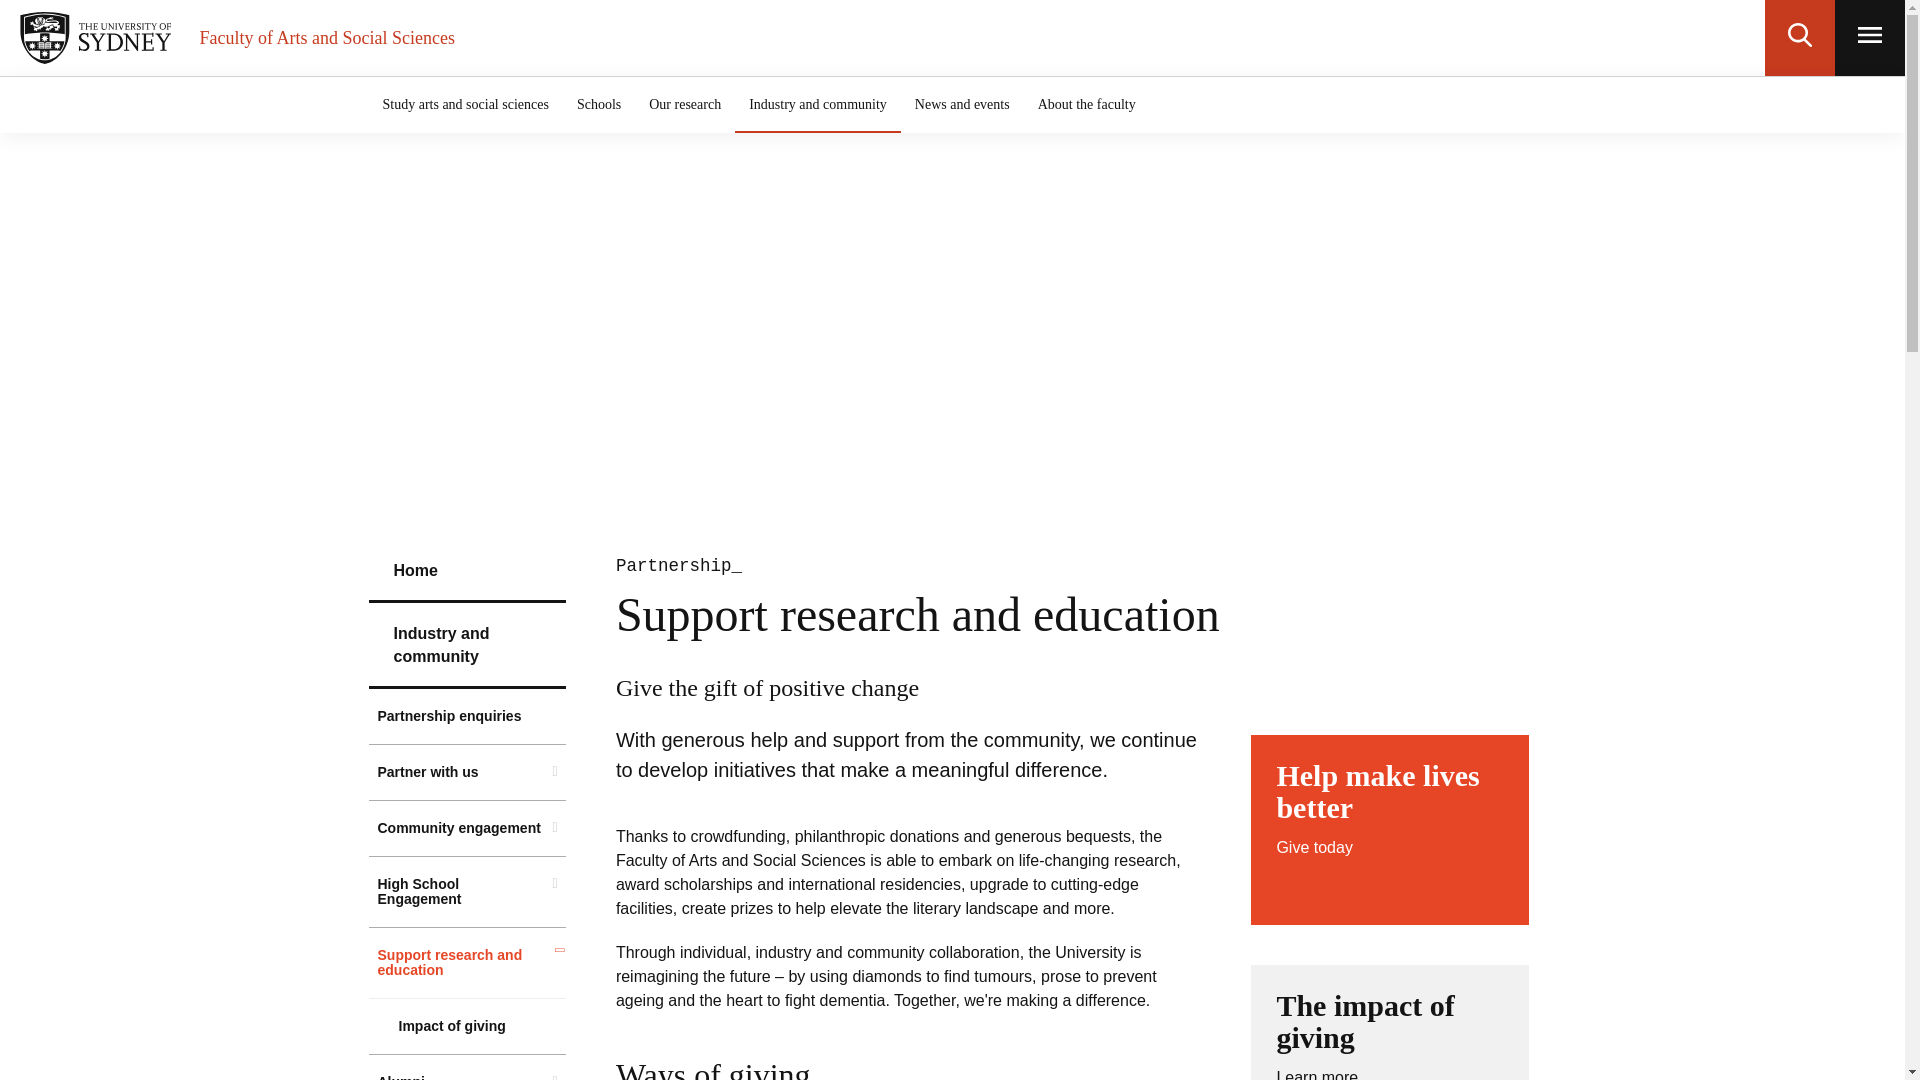  Describe the element at coordinates (465, 104) in the screenshot. I see `Partnership enquiries` at that location.